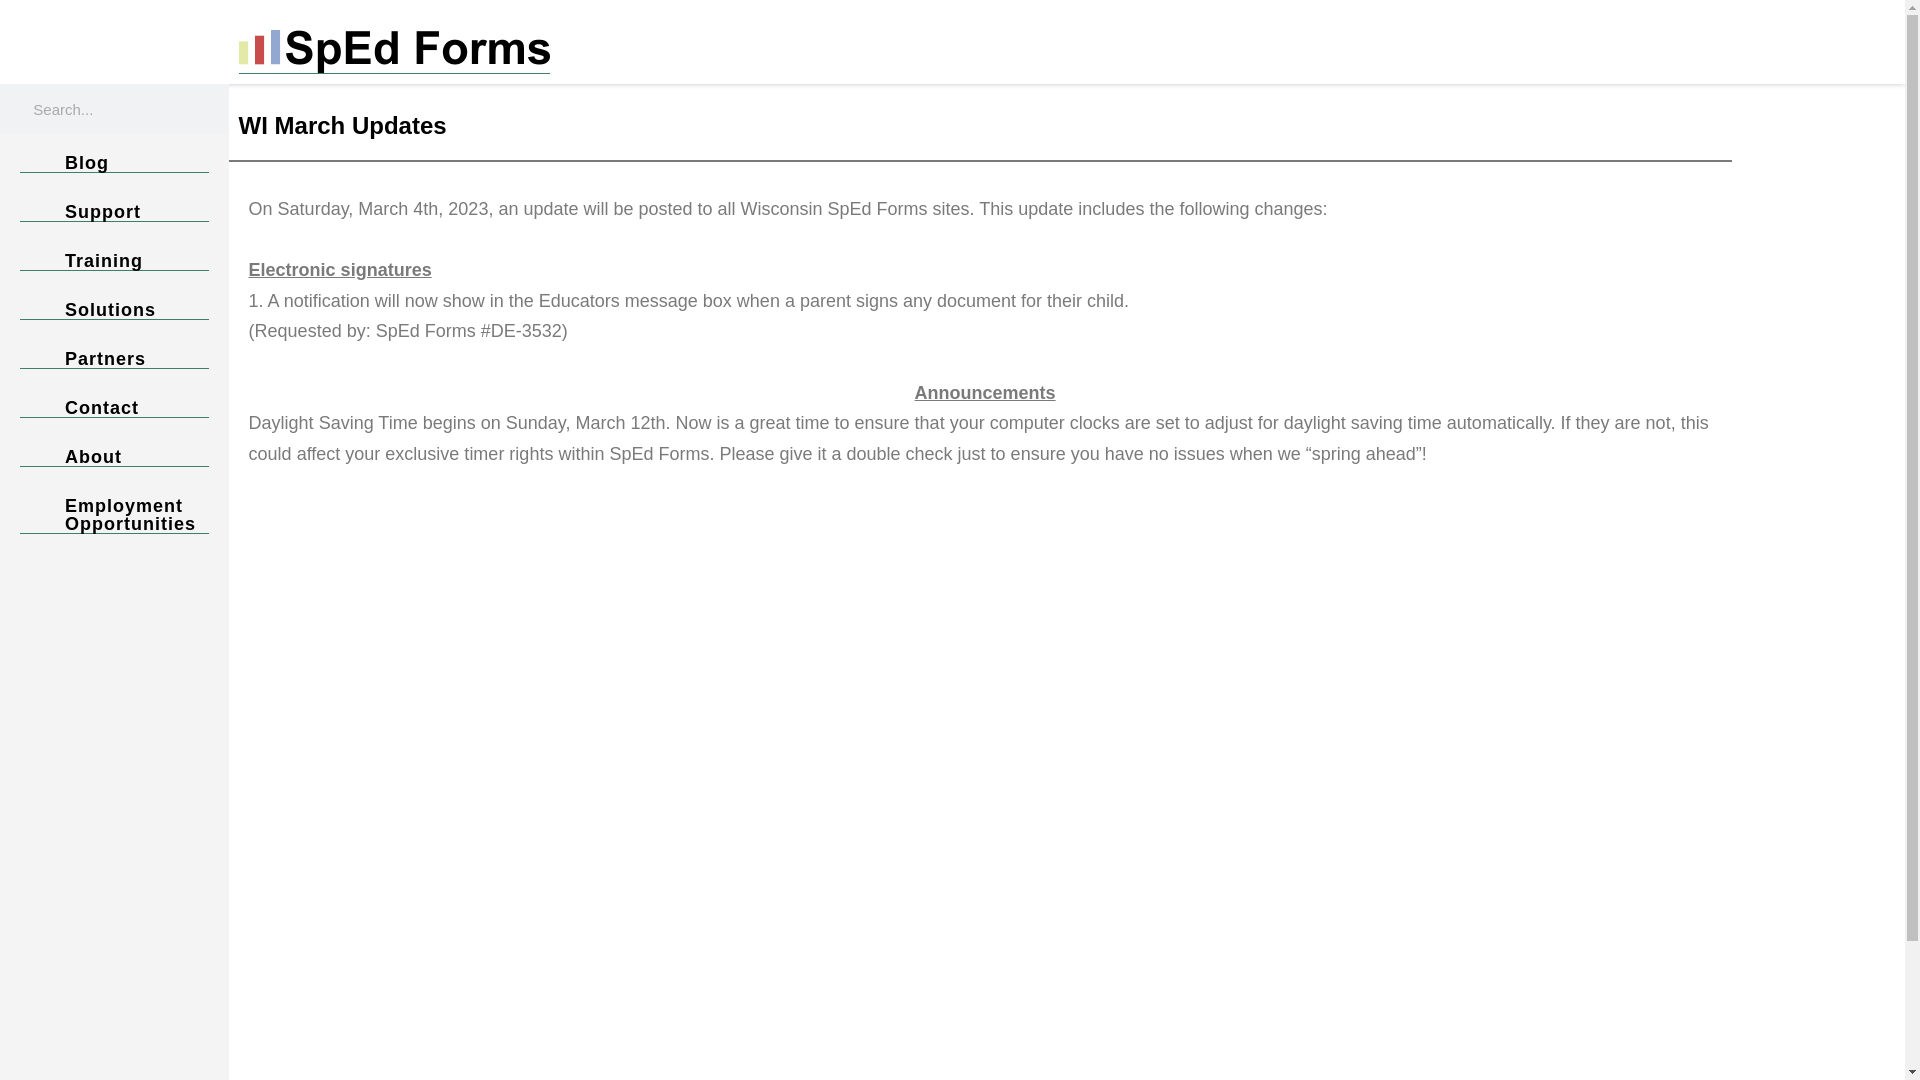  Describe the element at coordinates (114, 514) in the screenshot. I see `Employment Opportunities` at that location.